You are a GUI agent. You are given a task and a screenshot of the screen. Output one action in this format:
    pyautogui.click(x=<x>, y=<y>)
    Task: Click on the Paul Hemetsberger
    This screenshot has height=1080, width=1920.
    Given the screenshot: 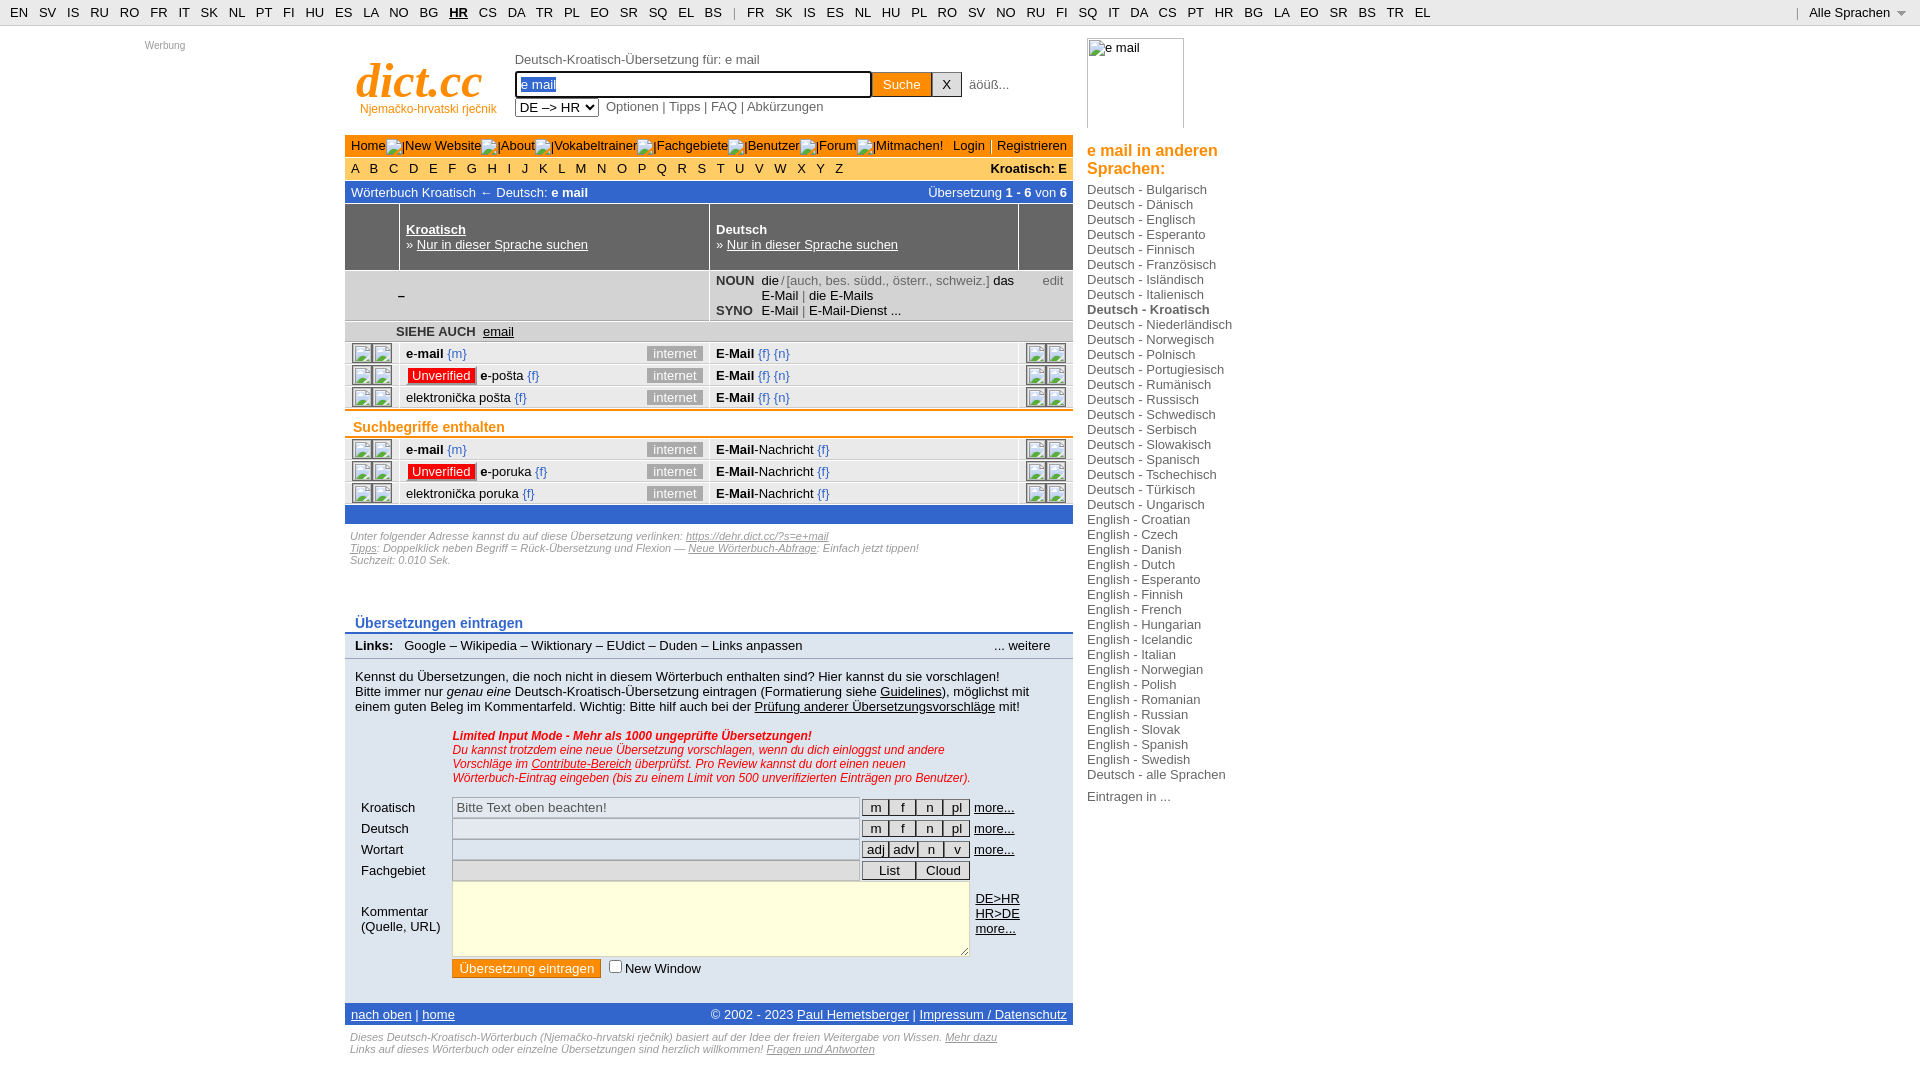 What is the action you would take?
    pyautogui.click(x=853, y=1014)
    